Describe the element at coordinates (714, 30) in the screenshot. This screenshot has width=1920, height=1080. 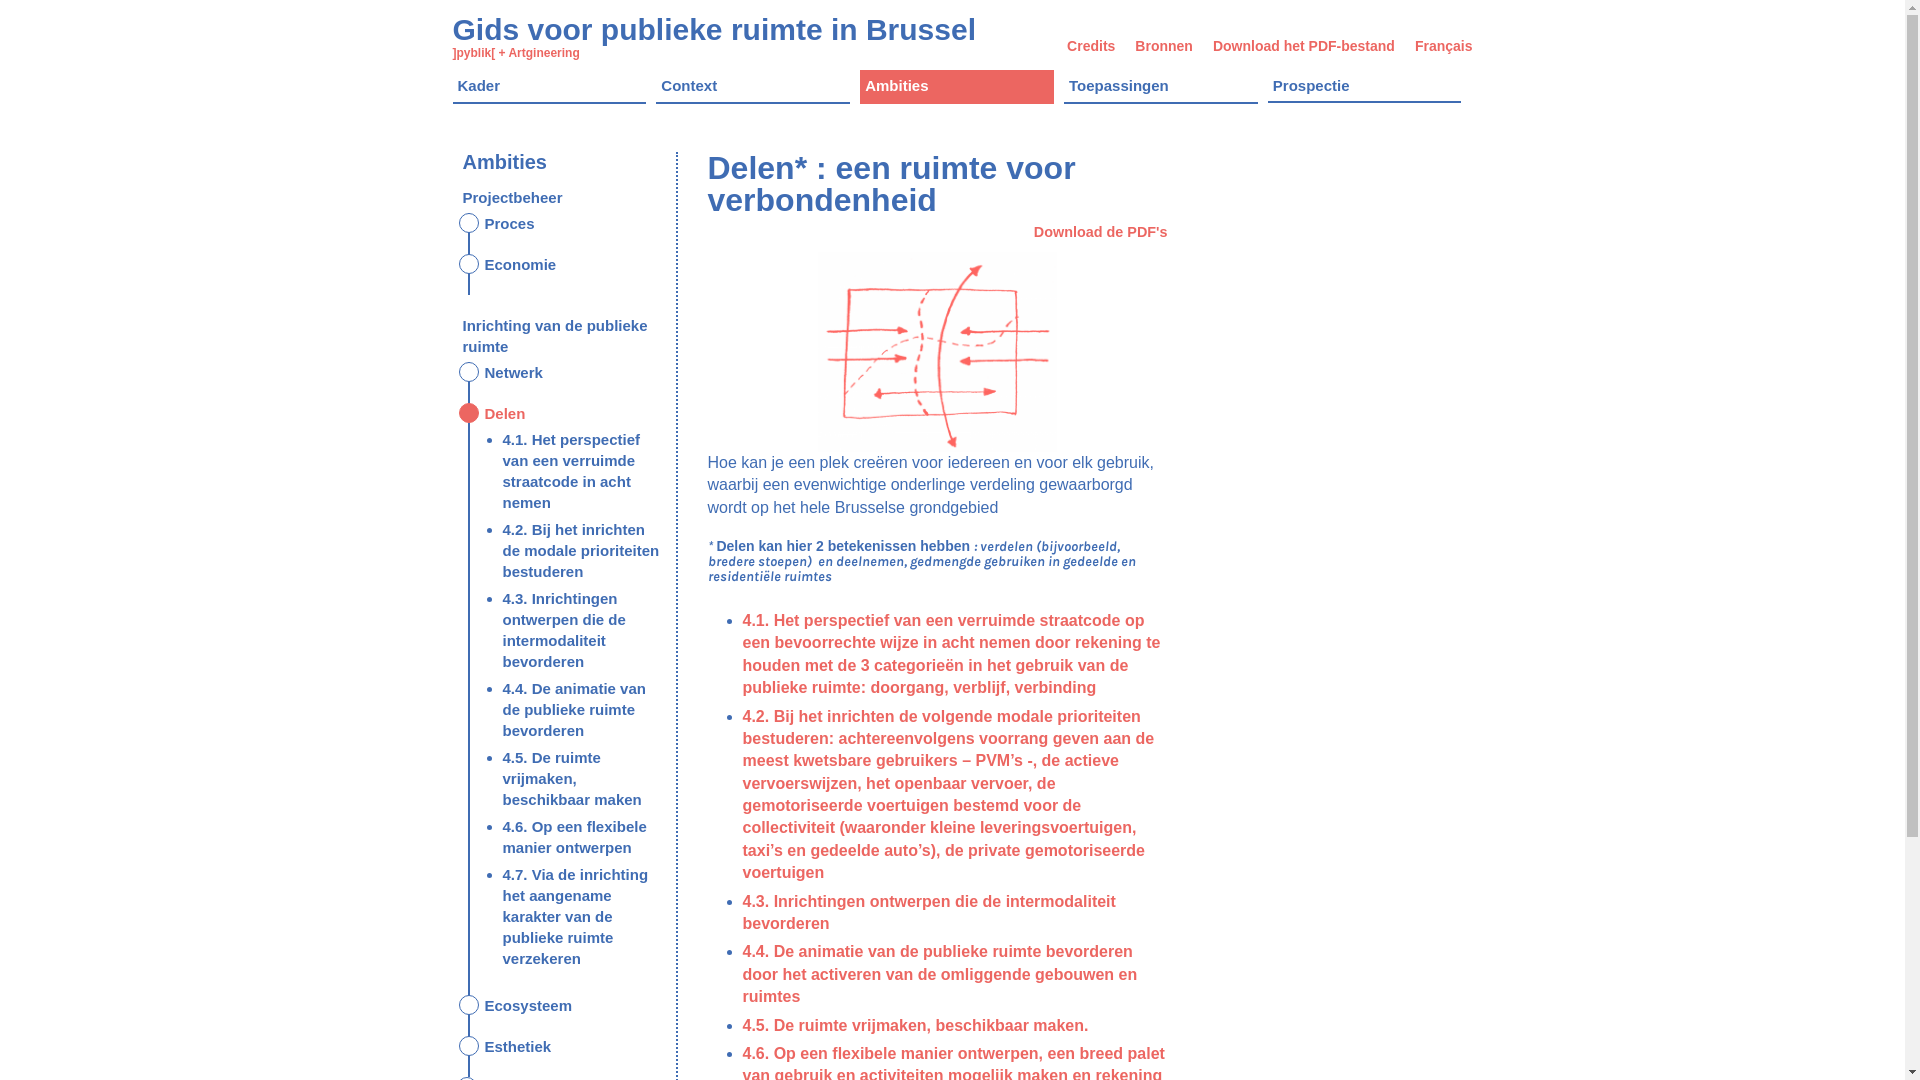
I see `Gids voor publieke ruimte in Brussel` at that location.